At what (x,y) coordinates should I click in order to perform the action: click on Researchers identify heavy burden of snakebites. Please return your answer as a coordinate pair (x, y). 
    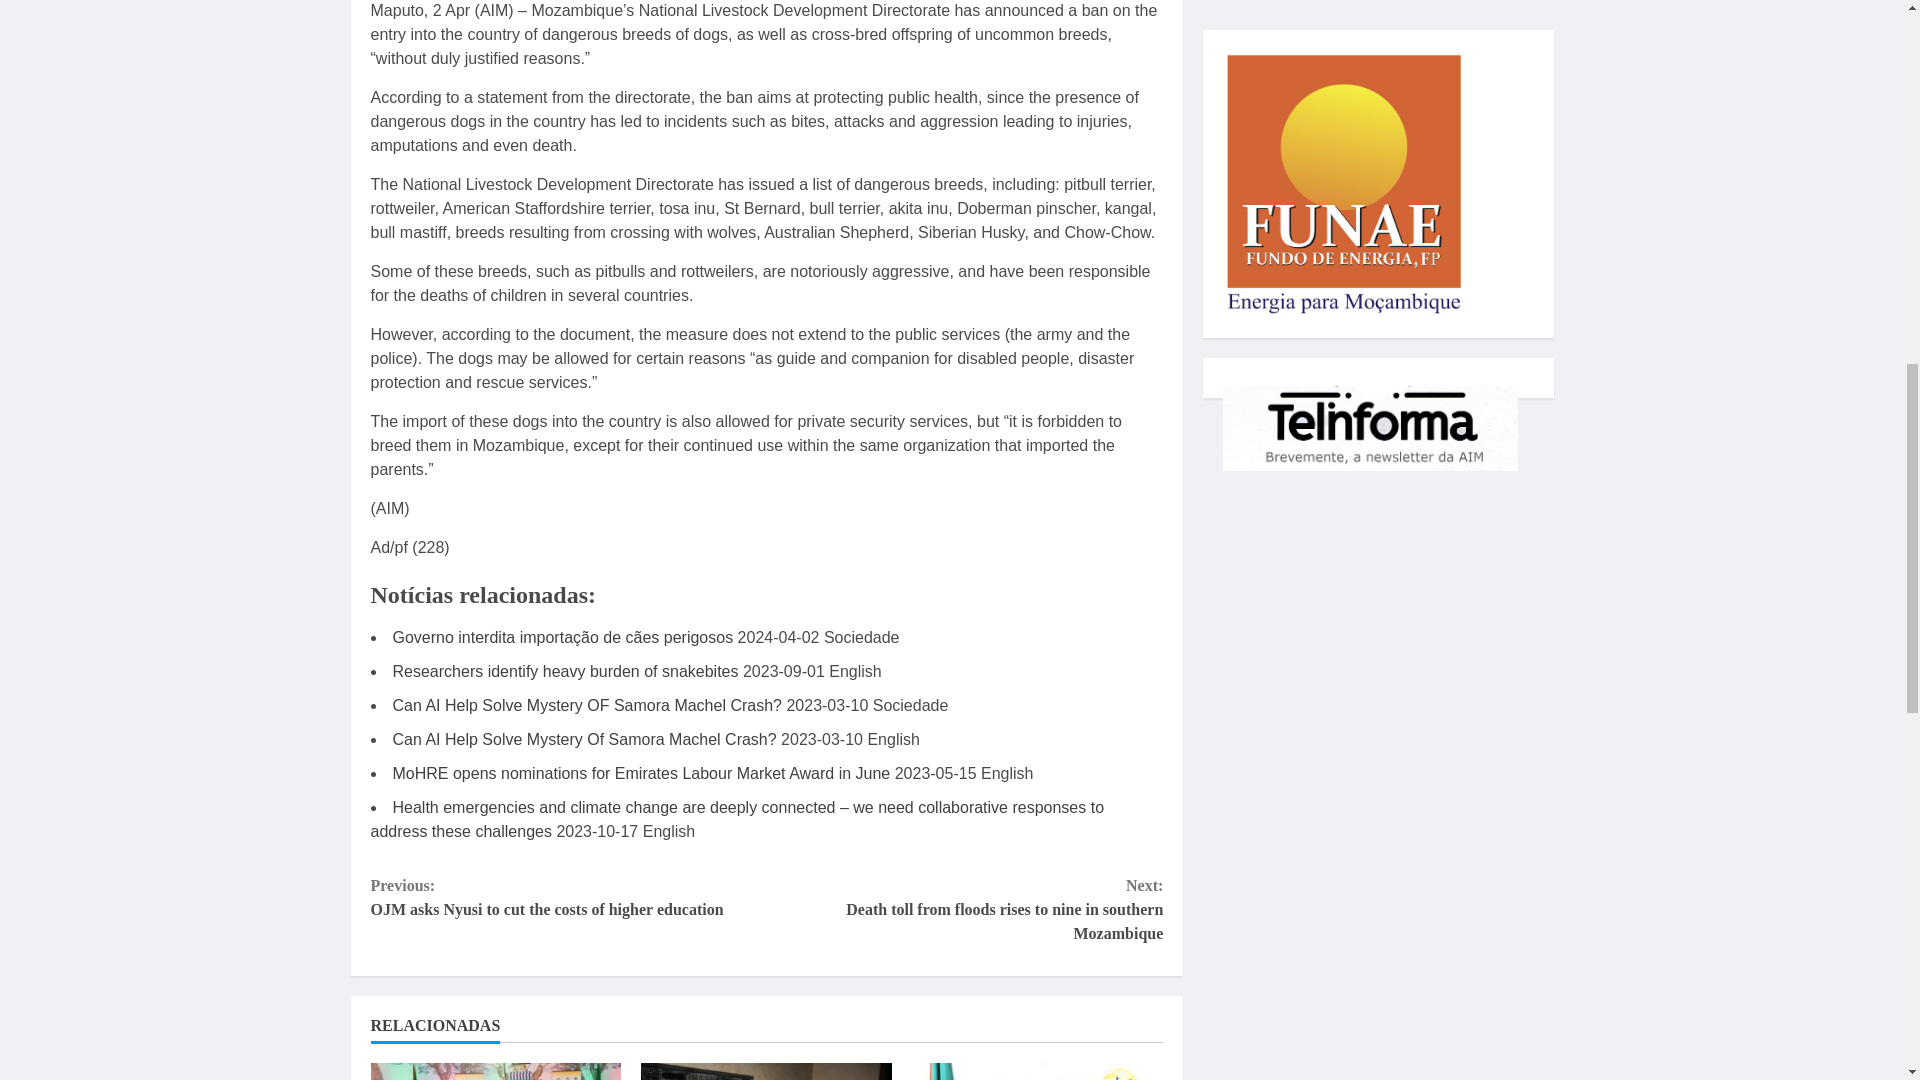
    Looking at the image, I should click on (564, 672).